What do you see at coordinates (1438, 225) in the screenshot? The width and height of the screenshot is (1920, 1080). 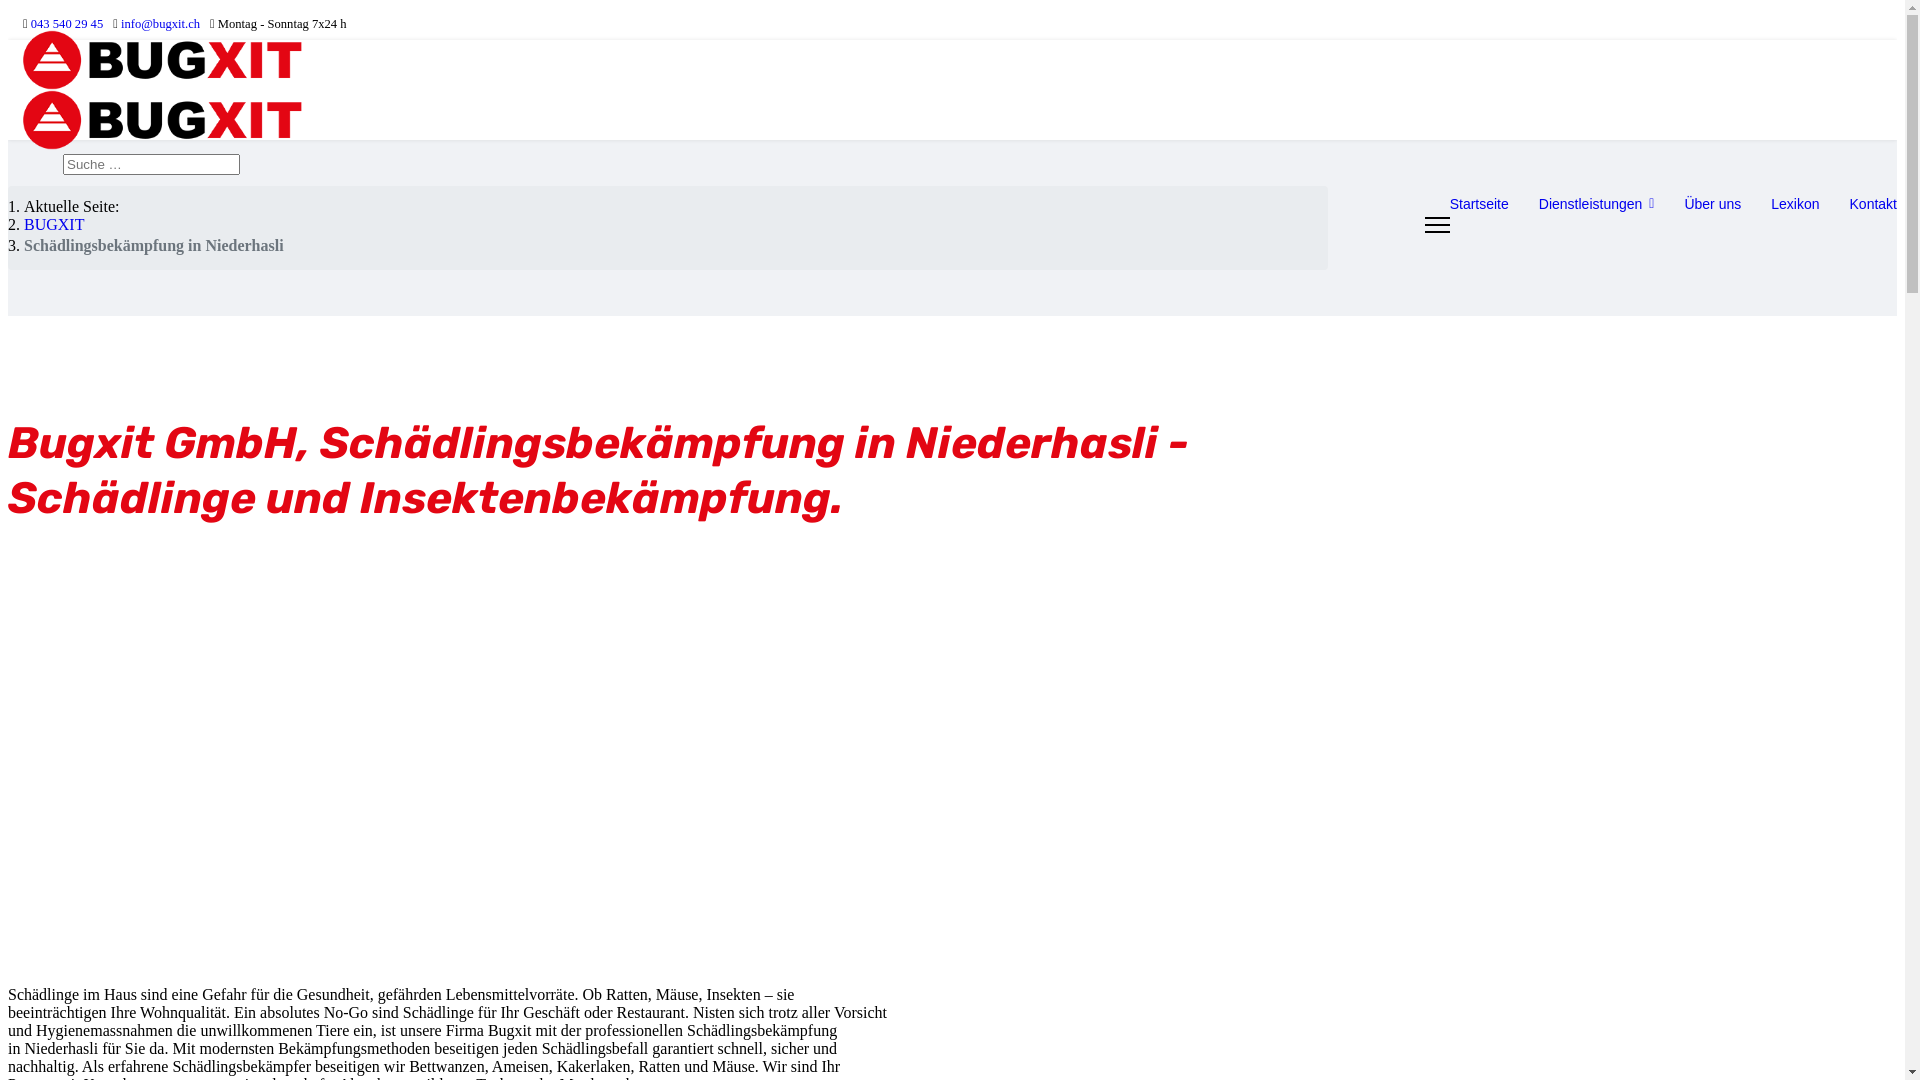 I see `Menu` at bounding box center [1438, 225].